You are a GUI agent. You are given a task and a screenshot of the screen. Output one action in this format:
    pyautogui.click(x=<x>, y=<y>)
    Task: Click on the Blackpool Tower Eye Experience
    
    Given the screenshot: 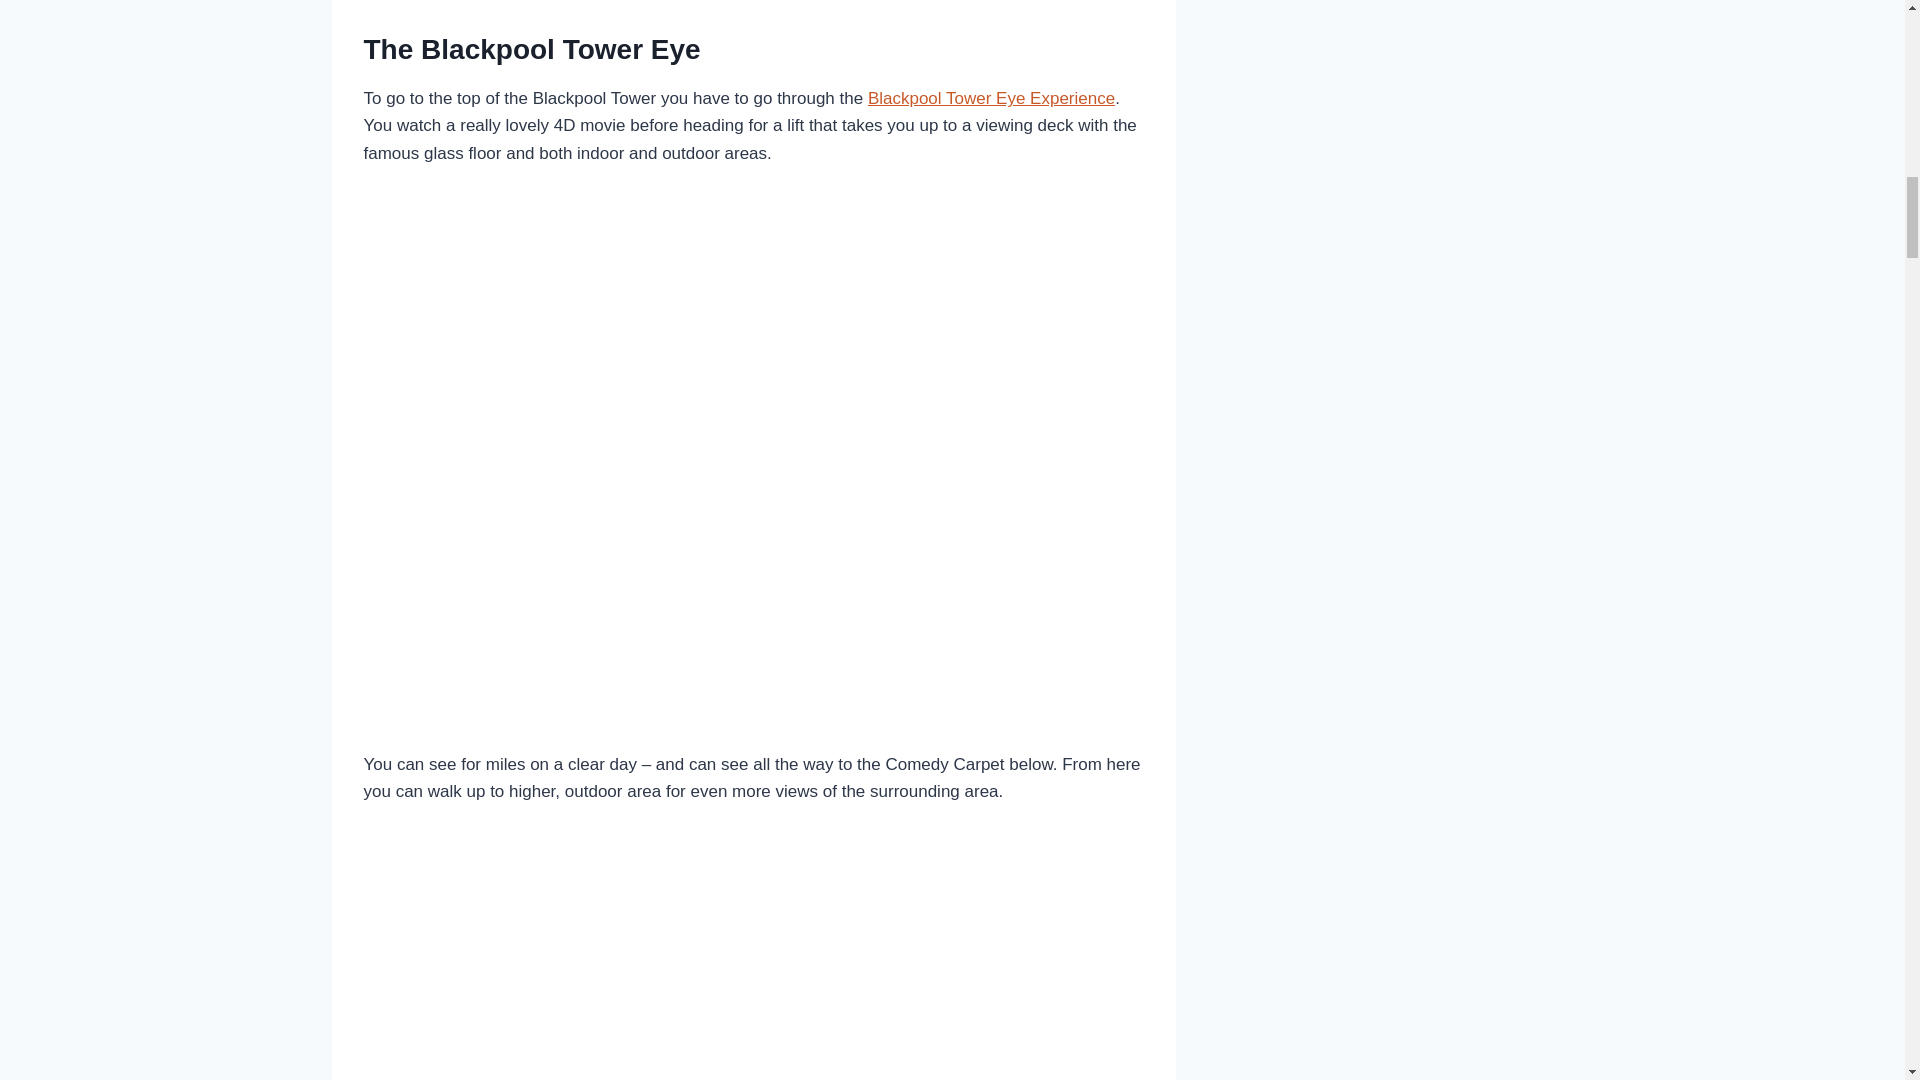 What is the action you would take?
    pyautogui.click(x=991, y=98)
    